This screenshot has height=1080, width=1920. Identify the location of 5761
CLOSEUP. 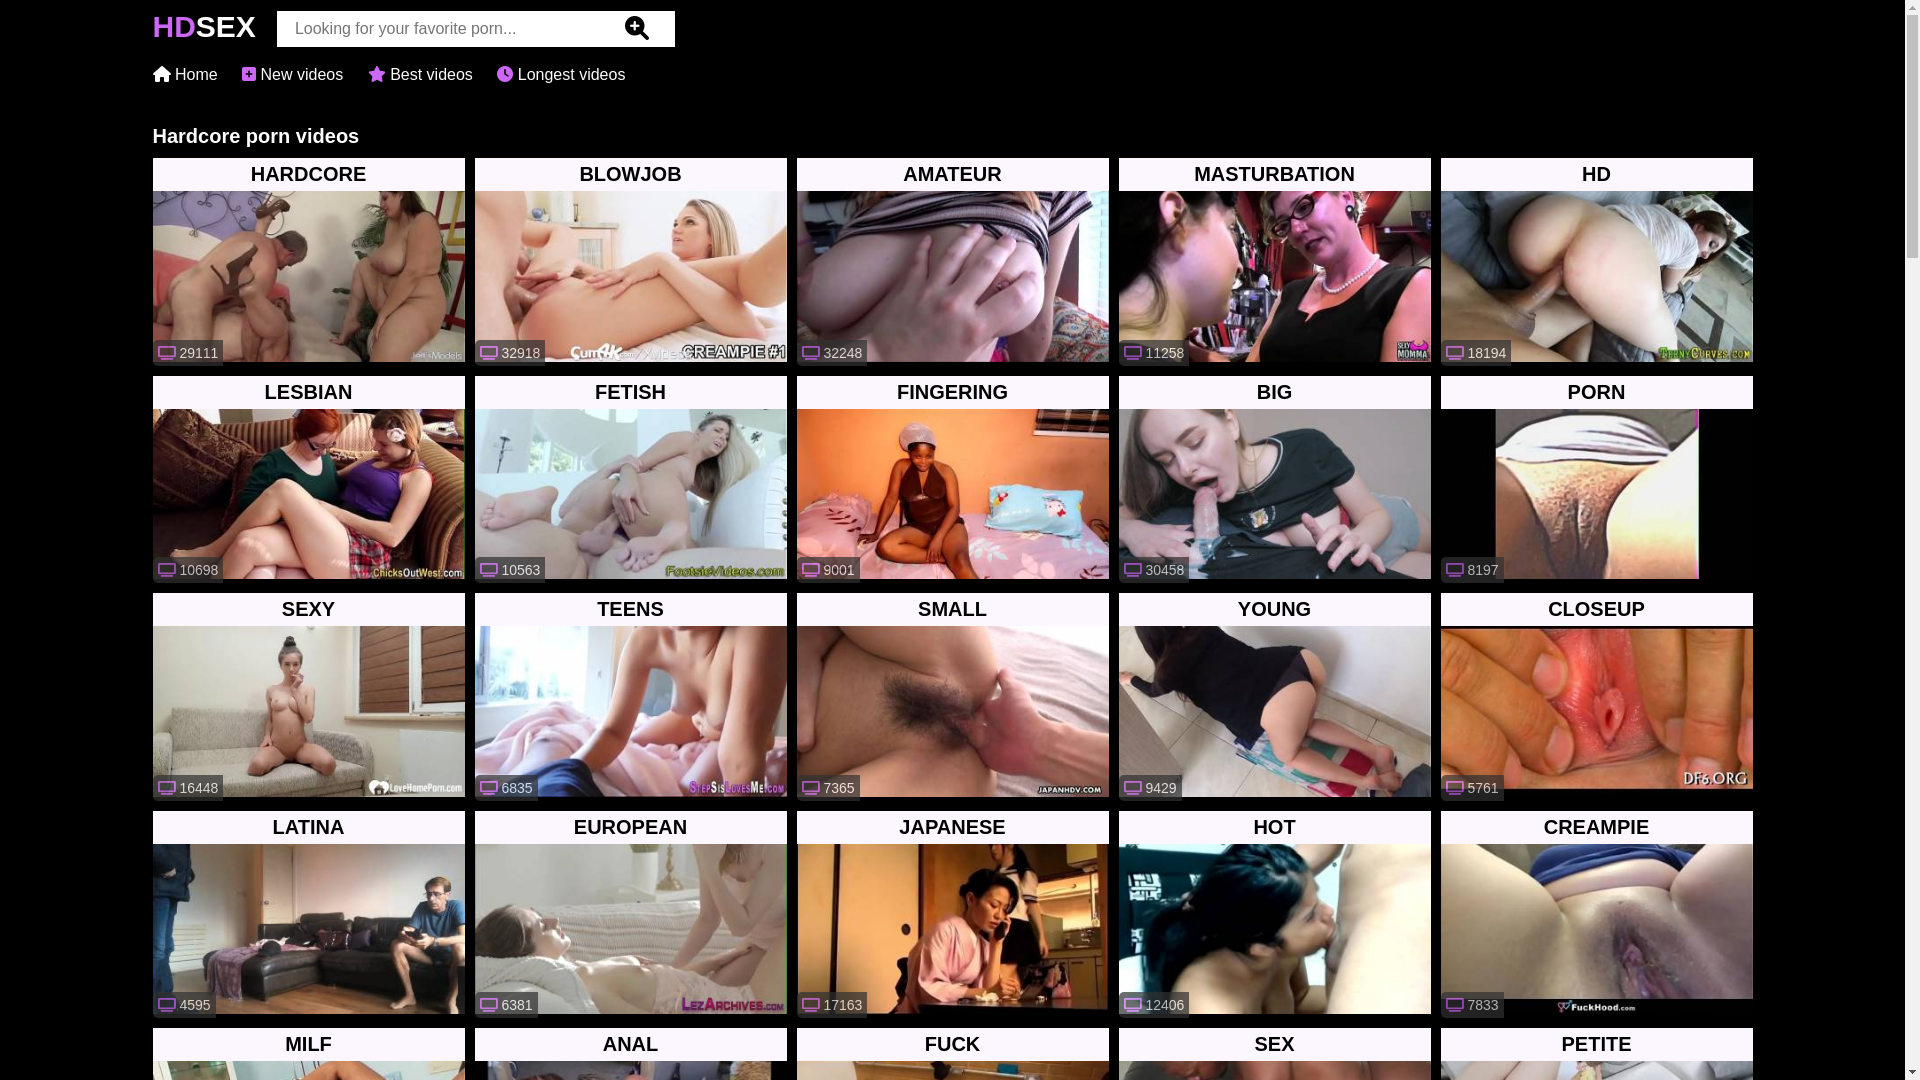
(1596, 697).